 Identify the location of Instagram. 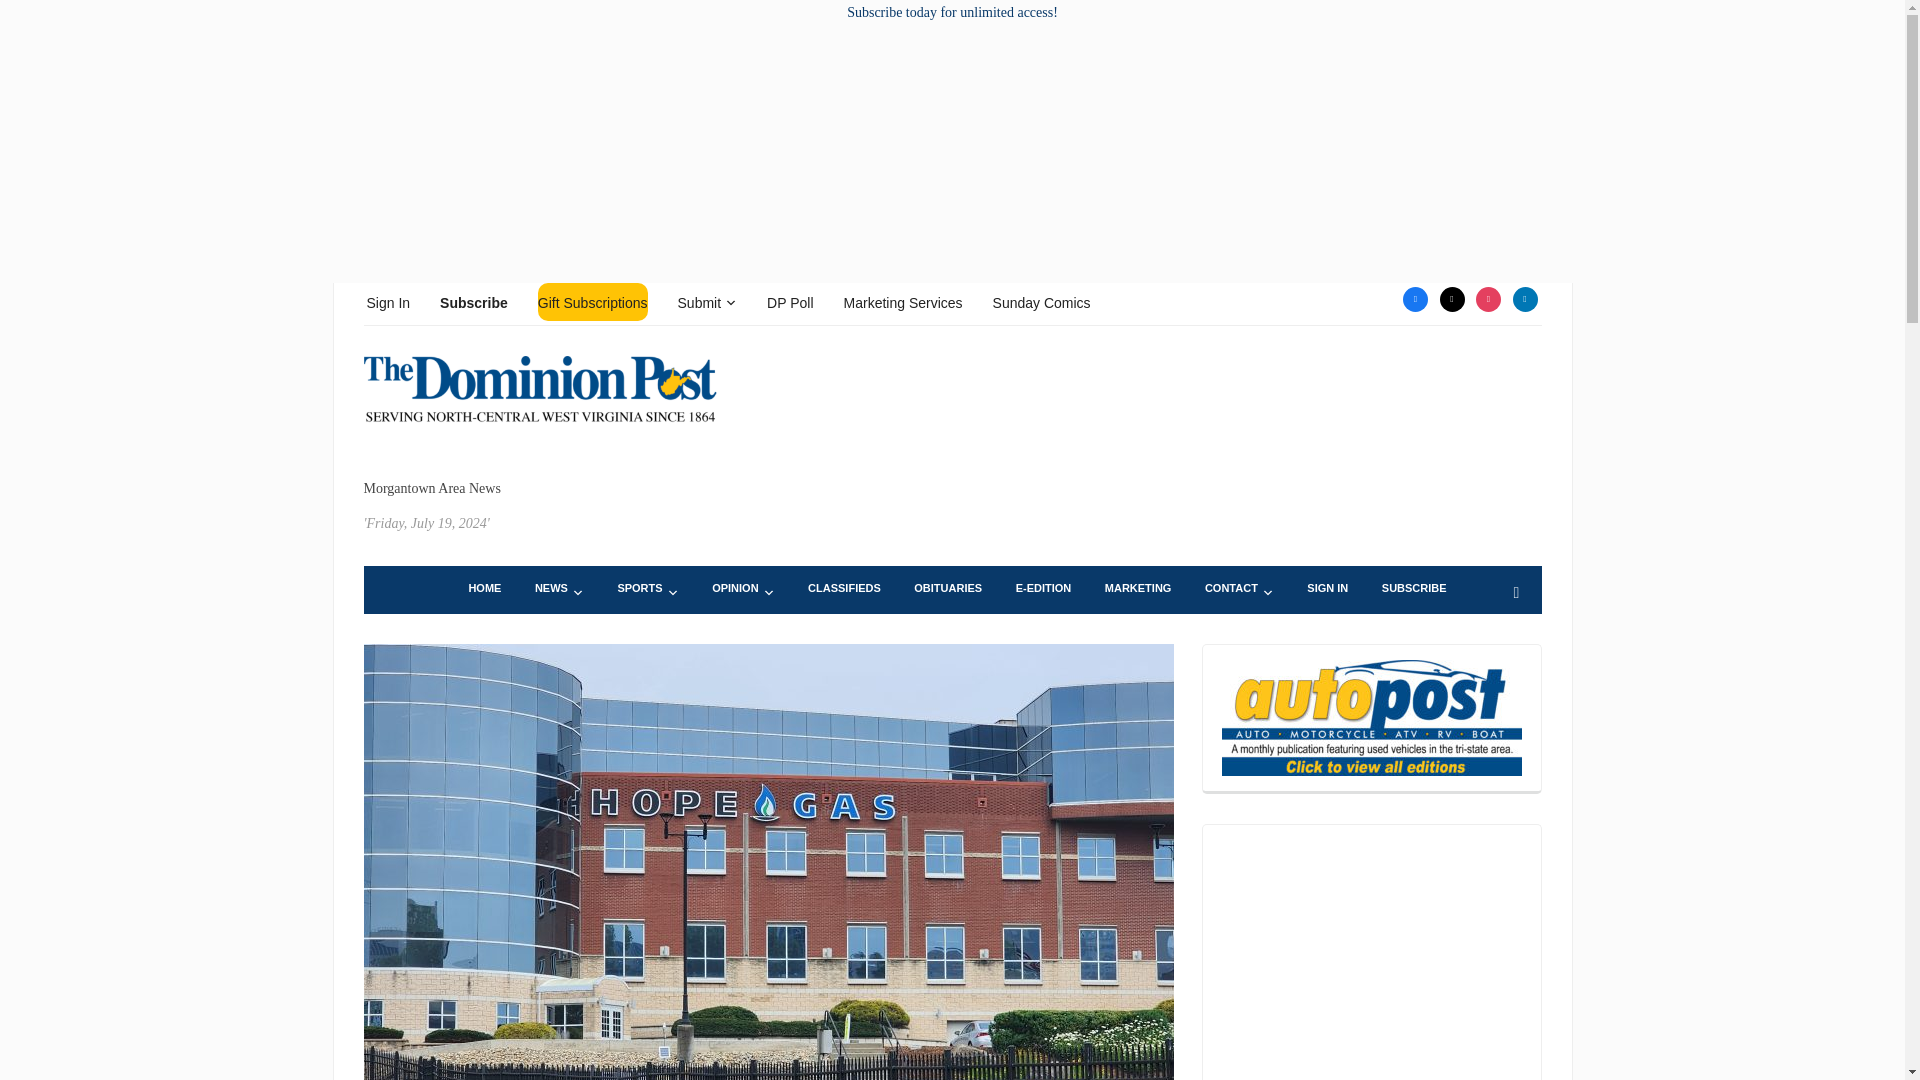
(1488, 298).